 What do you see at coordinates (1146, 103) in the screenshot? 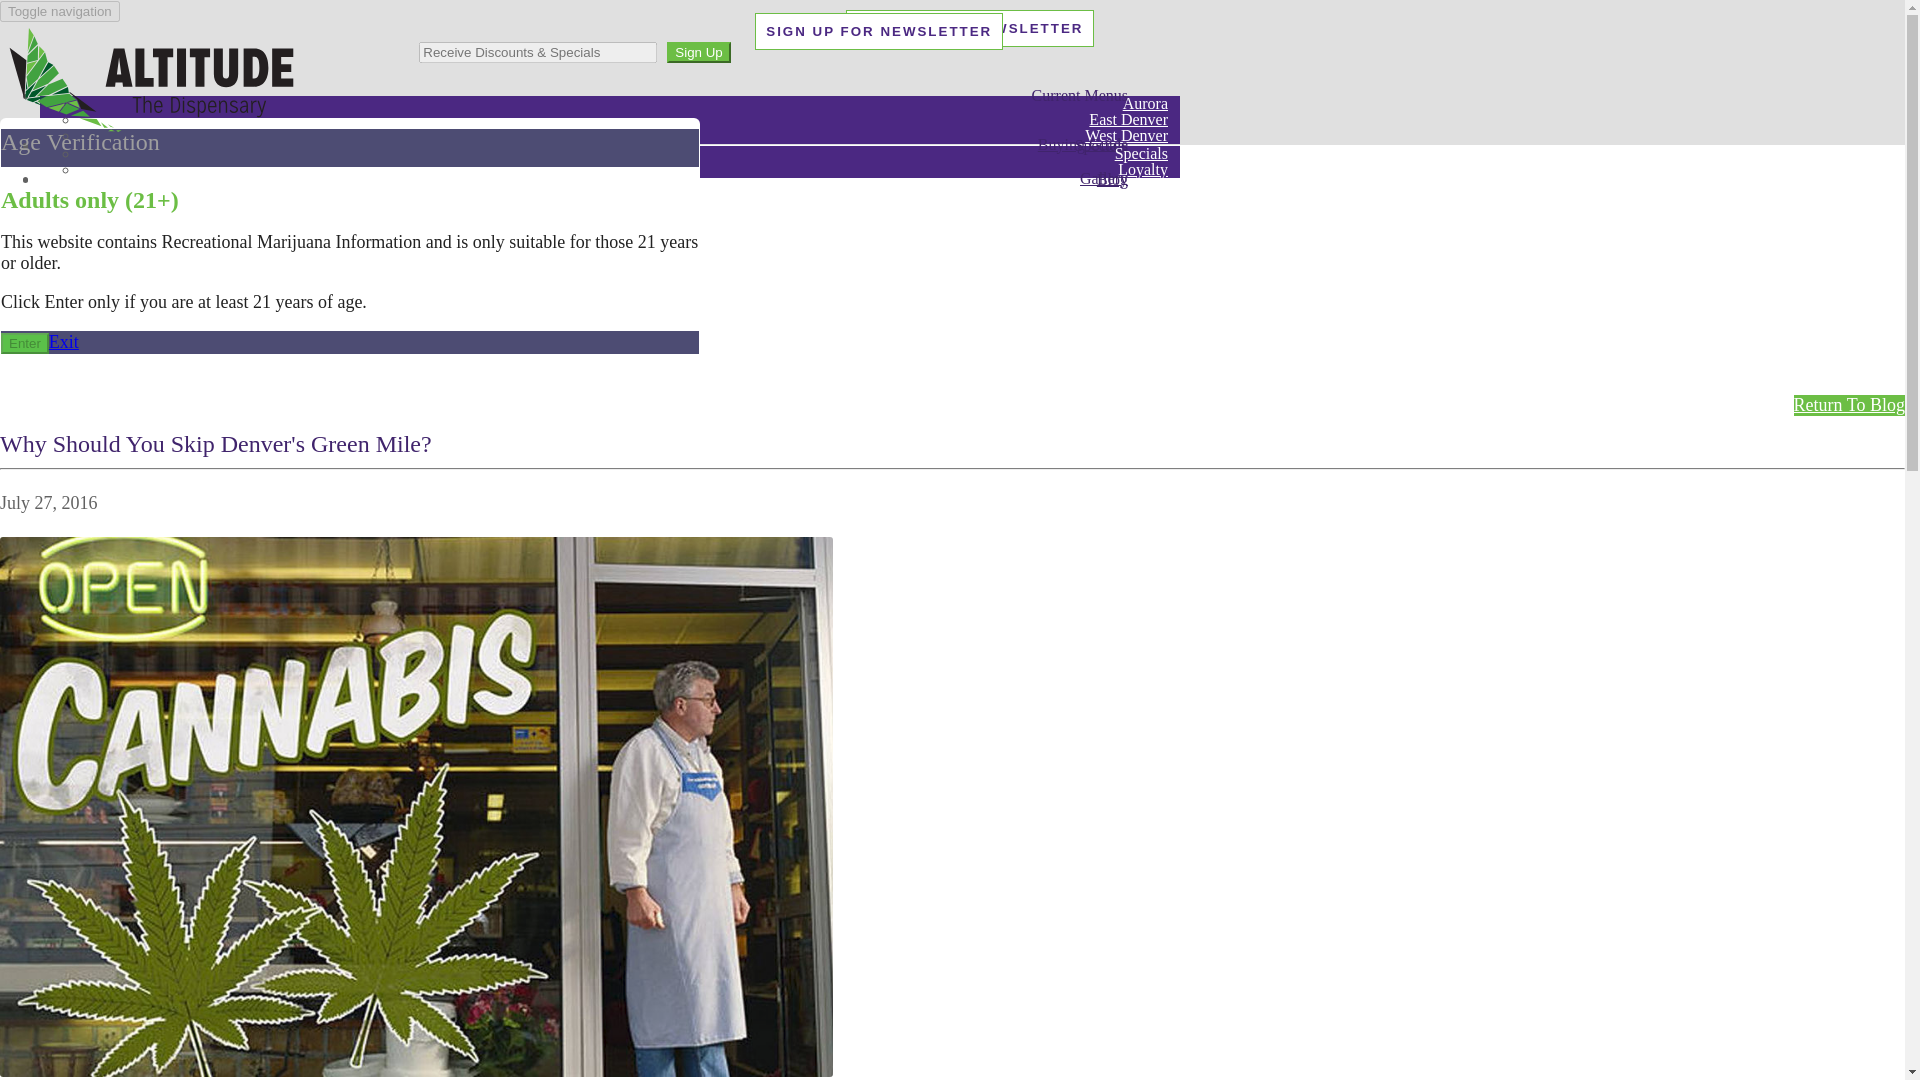
I see `Aurora` at bounding box center [1146, 103].